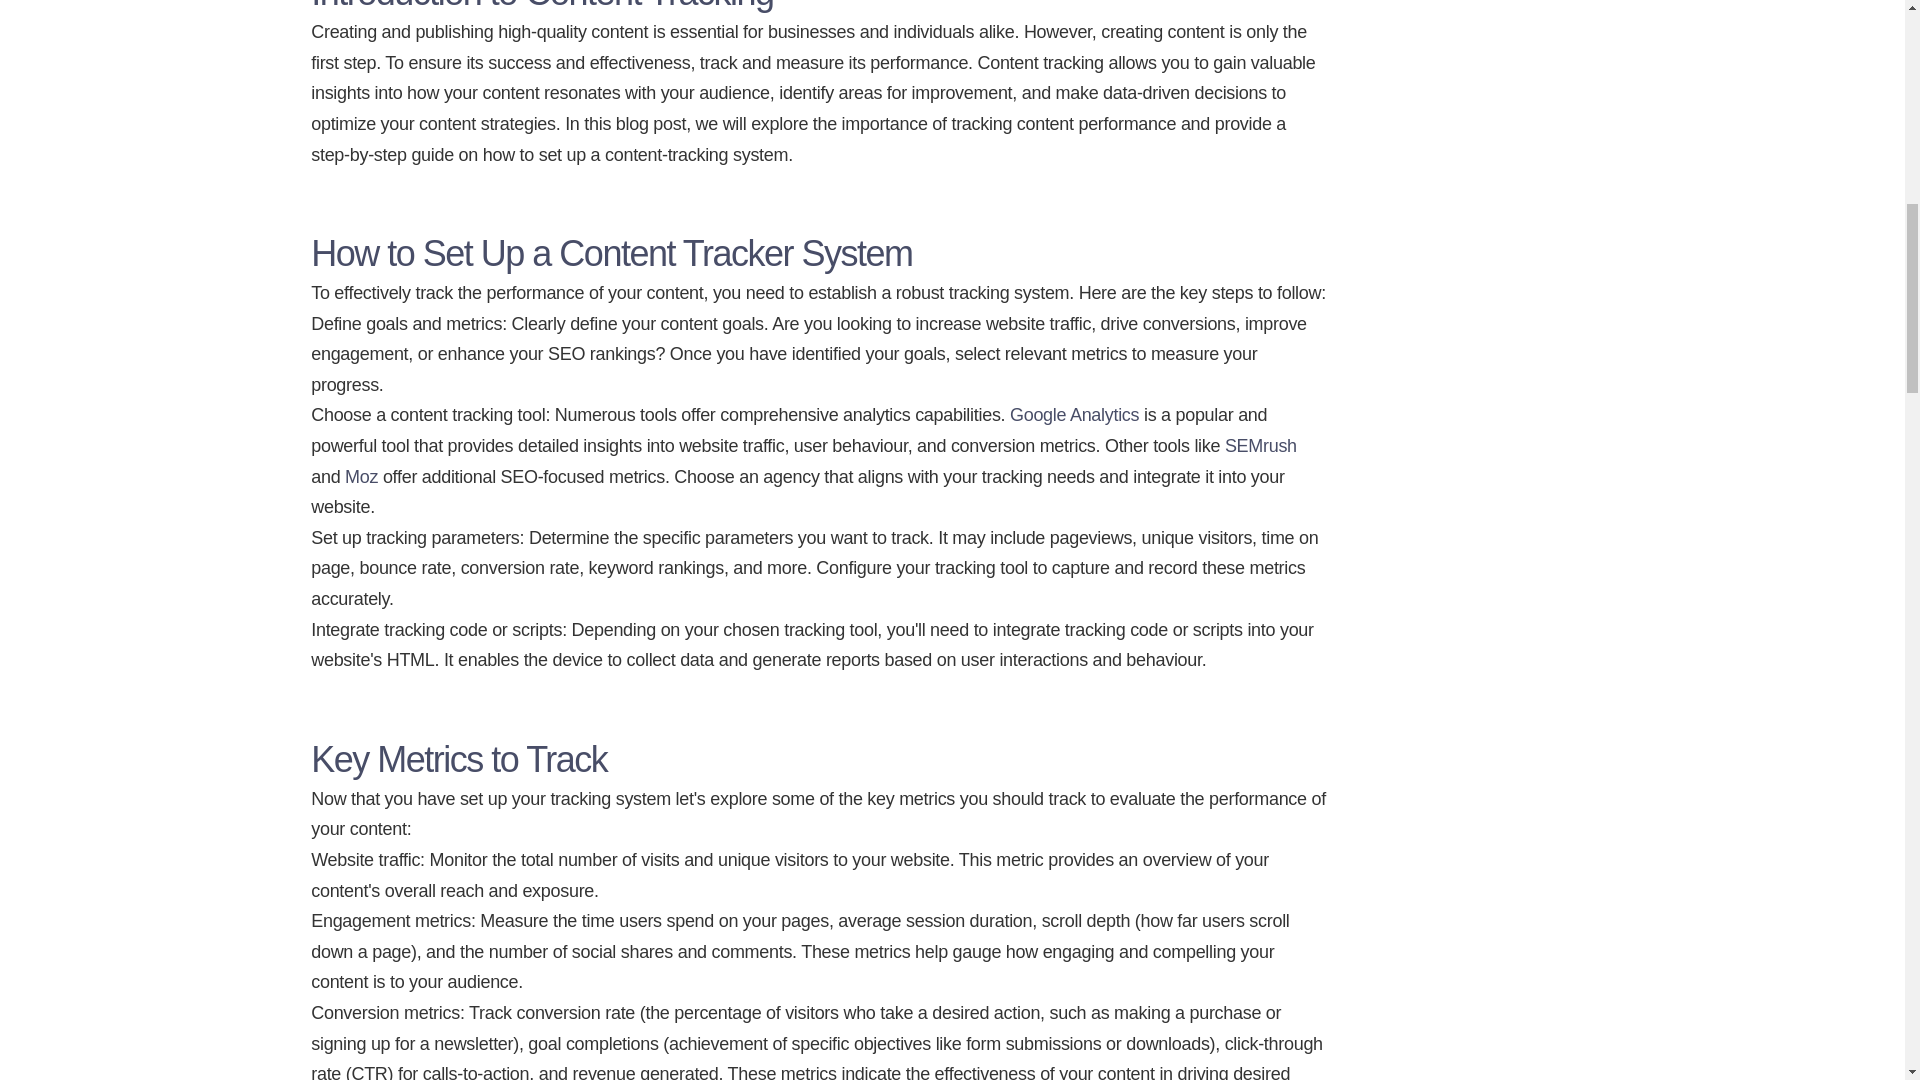  I want to click on Google Analytics, so click(1074, 415).